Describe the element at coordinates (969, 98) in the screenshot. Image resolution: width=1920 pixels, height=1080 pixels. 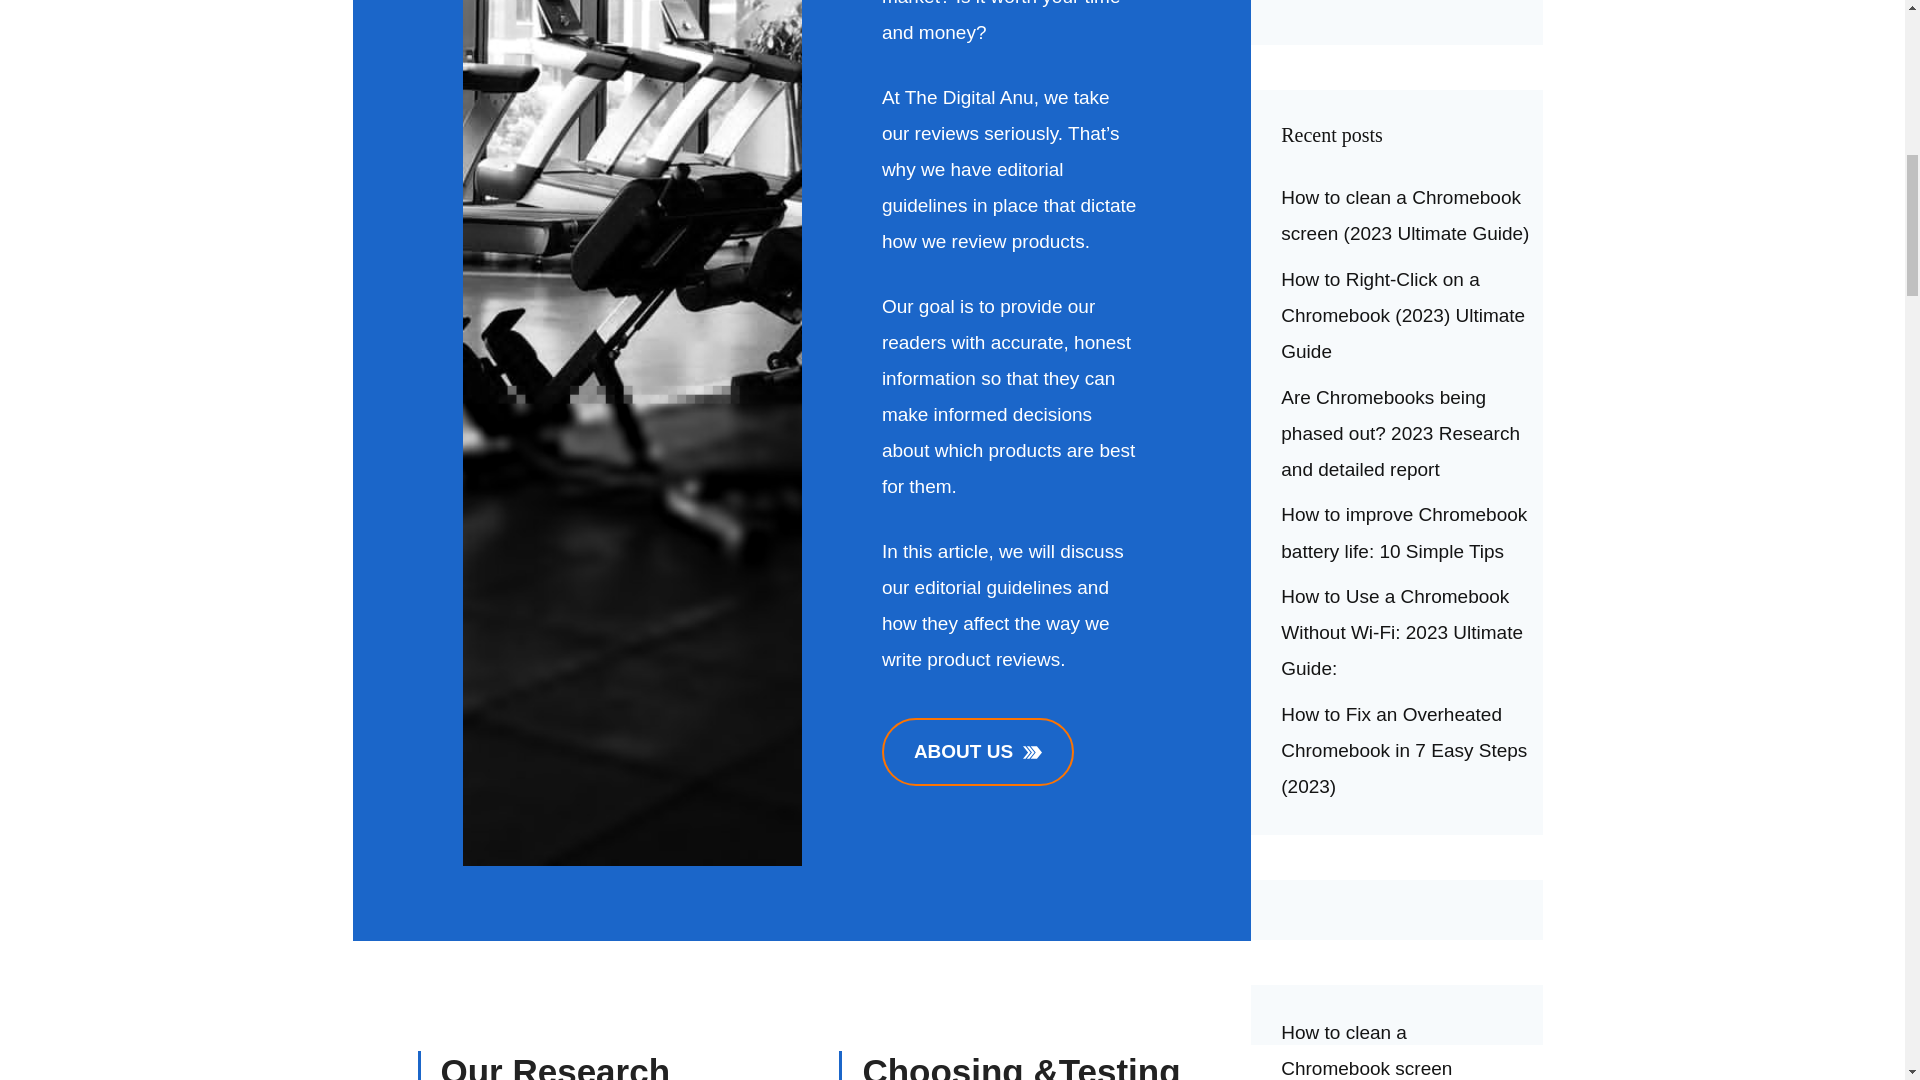
I see `The Digital Anu` at that location.